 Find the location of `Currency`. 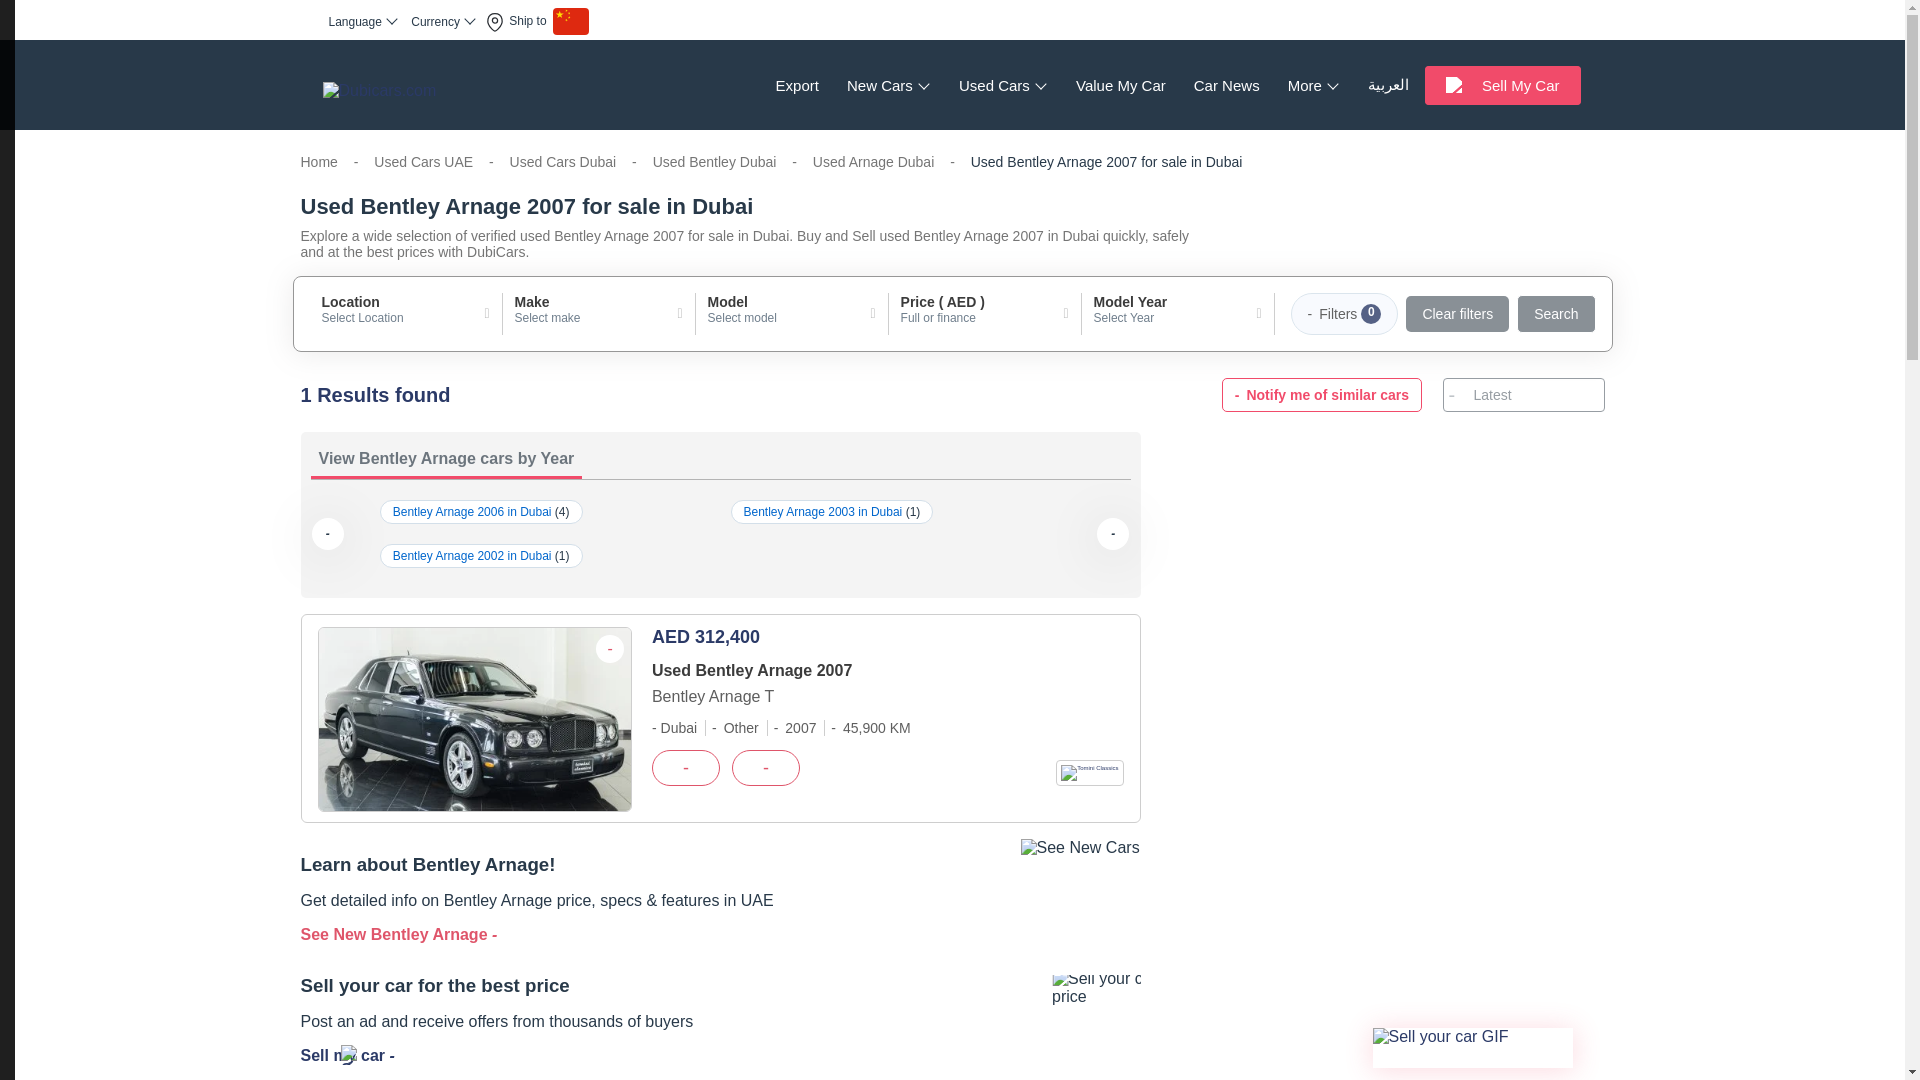

Currency is located at coordinates (443, 21).